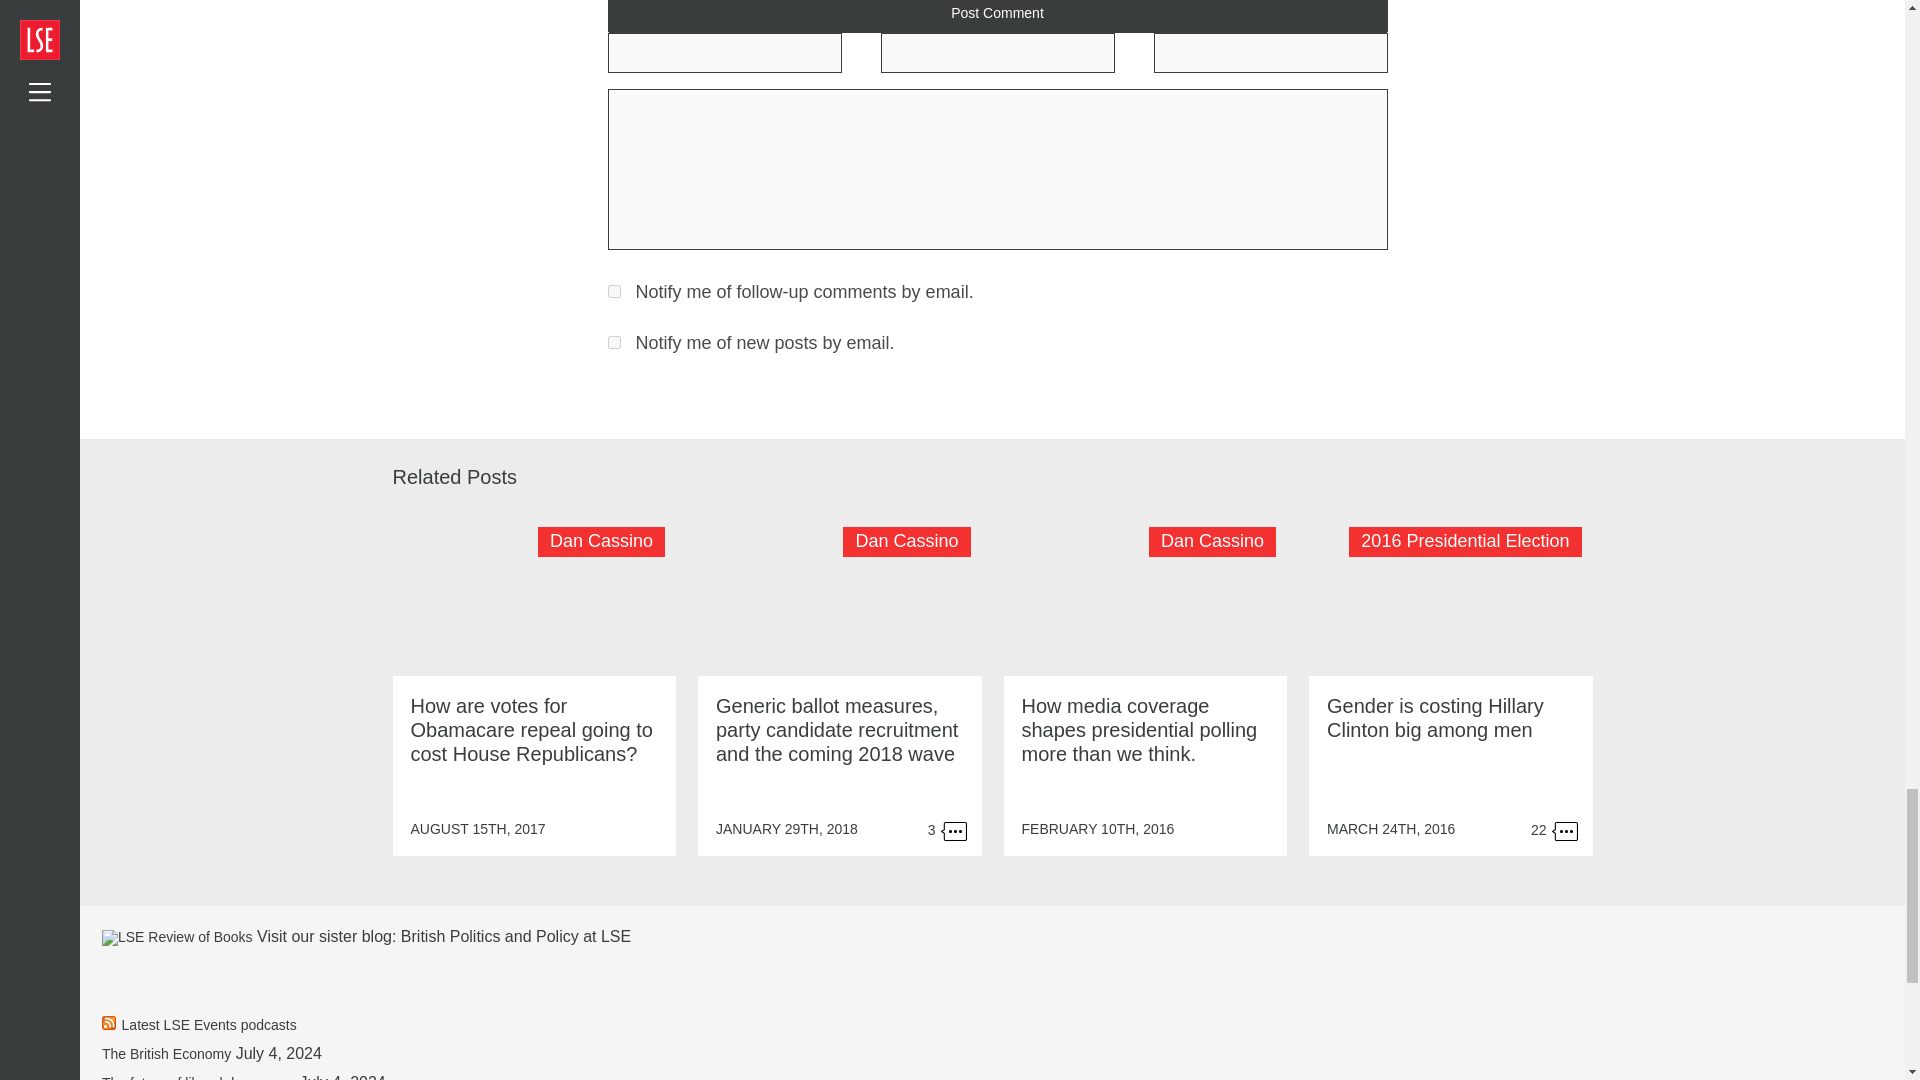 The height and width of the screenshot is (1080, 1920). Describe the element at coordinates (998, 16) in the screenshot. I see `Post Comment` at that location.